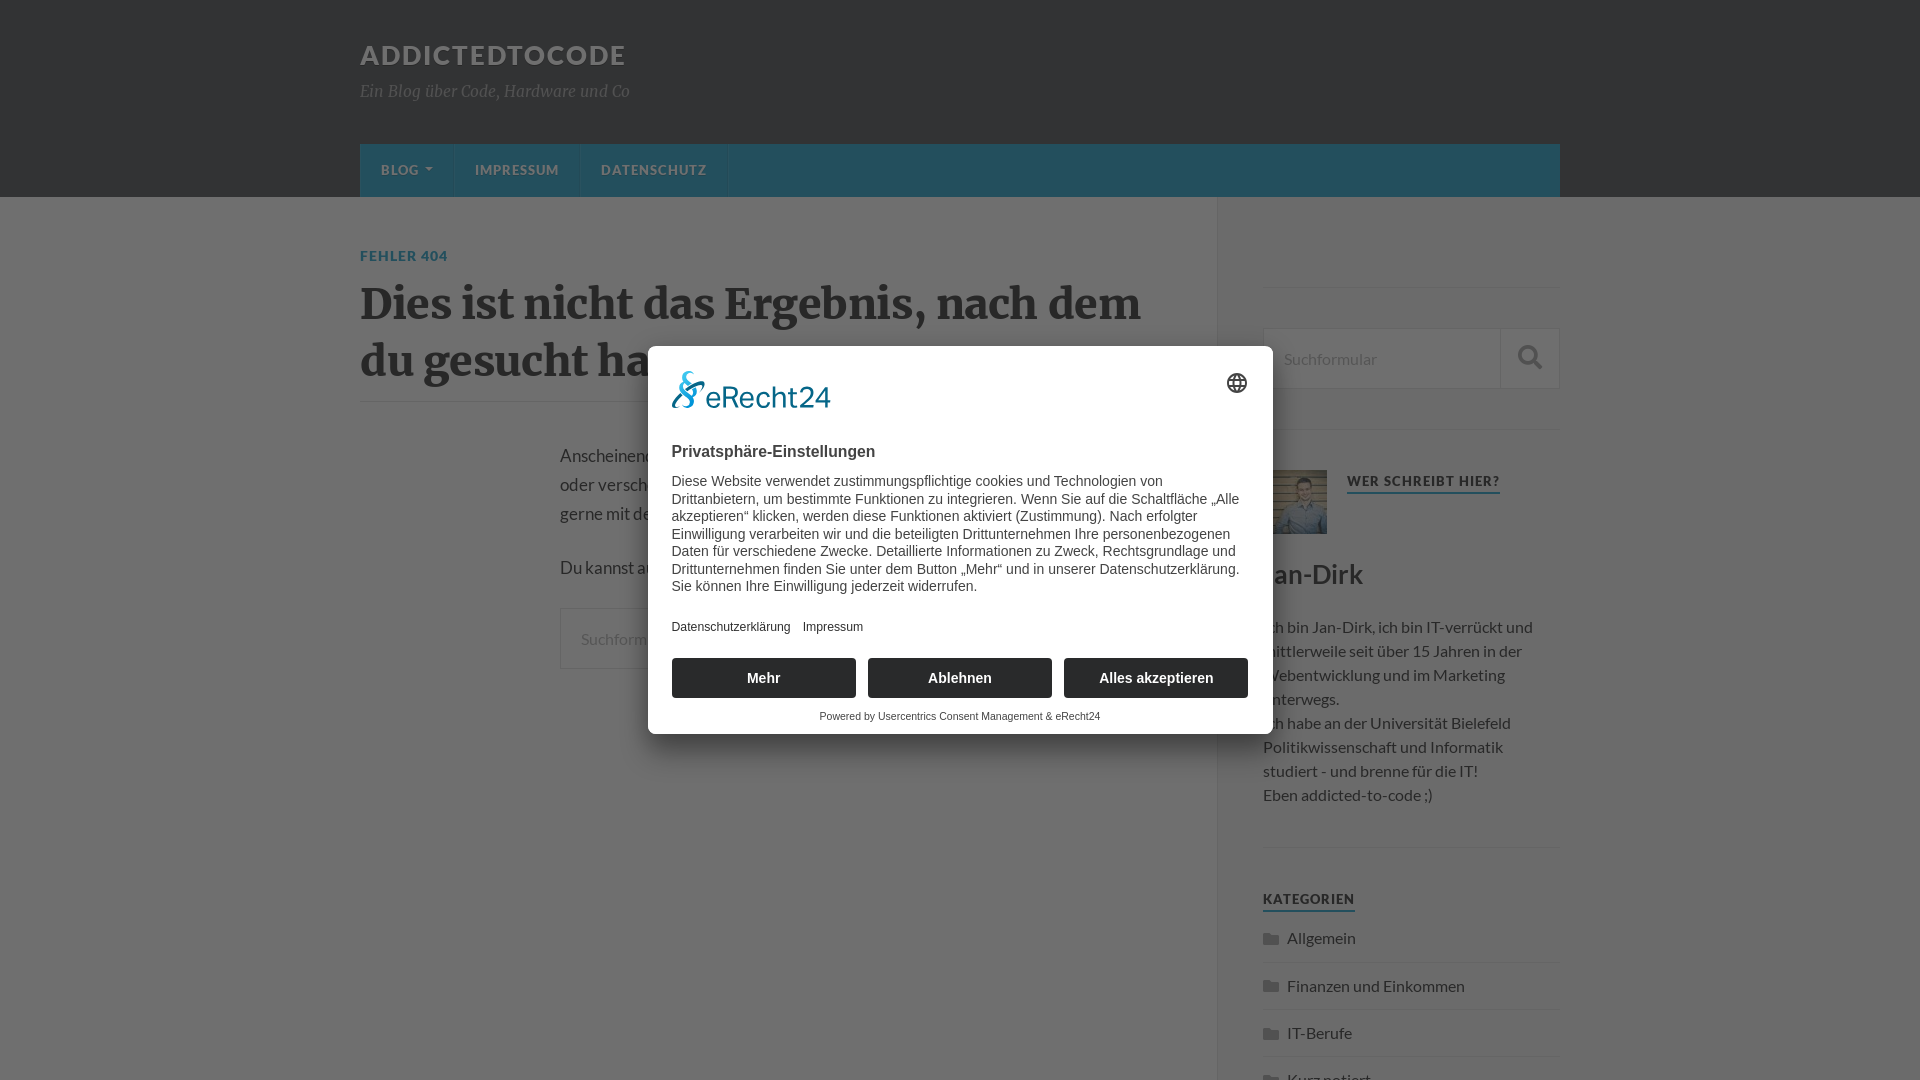 Image resolution: width=1920 pixels, height=1080 pixels. What do you see at coordinates (654, 170) in the screenshot?
I see `DATENSCHUTZ` at bounding box center [654, 170].